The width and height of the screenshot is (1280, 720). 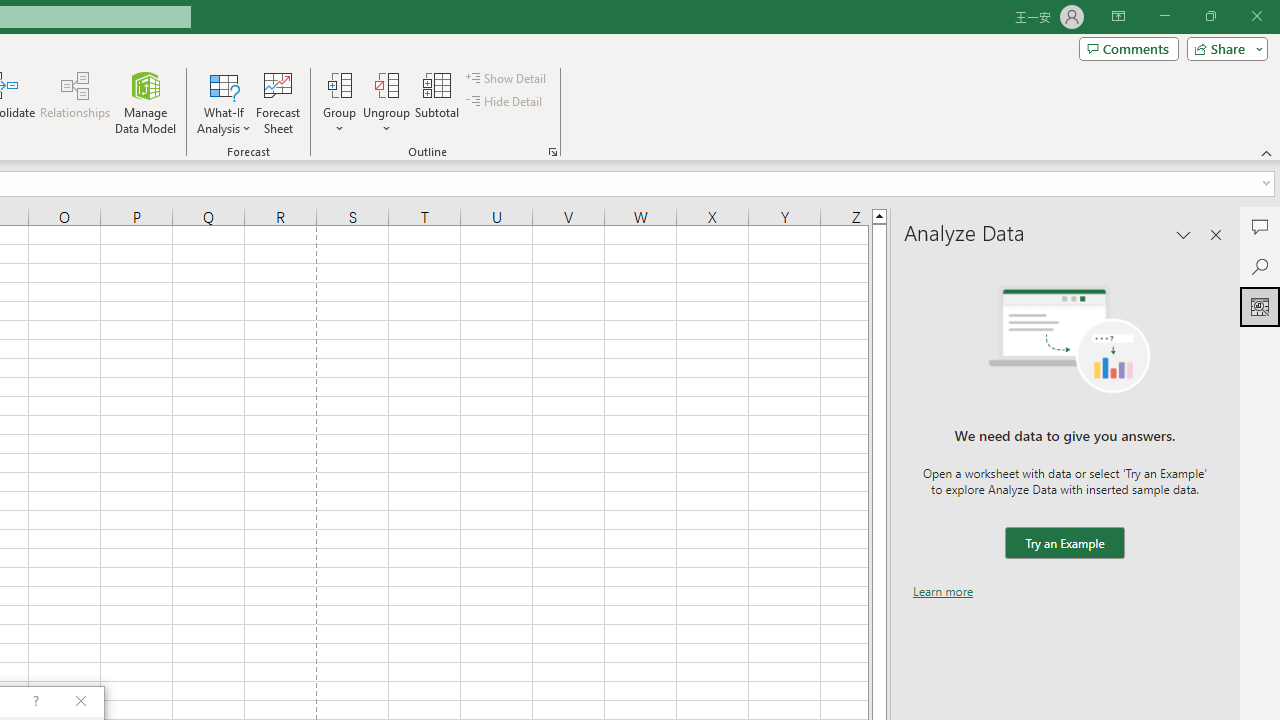 What do you see at coordinates (386, 121) in the screenshot?
I see `More Options` at bounding box center [386, 121].